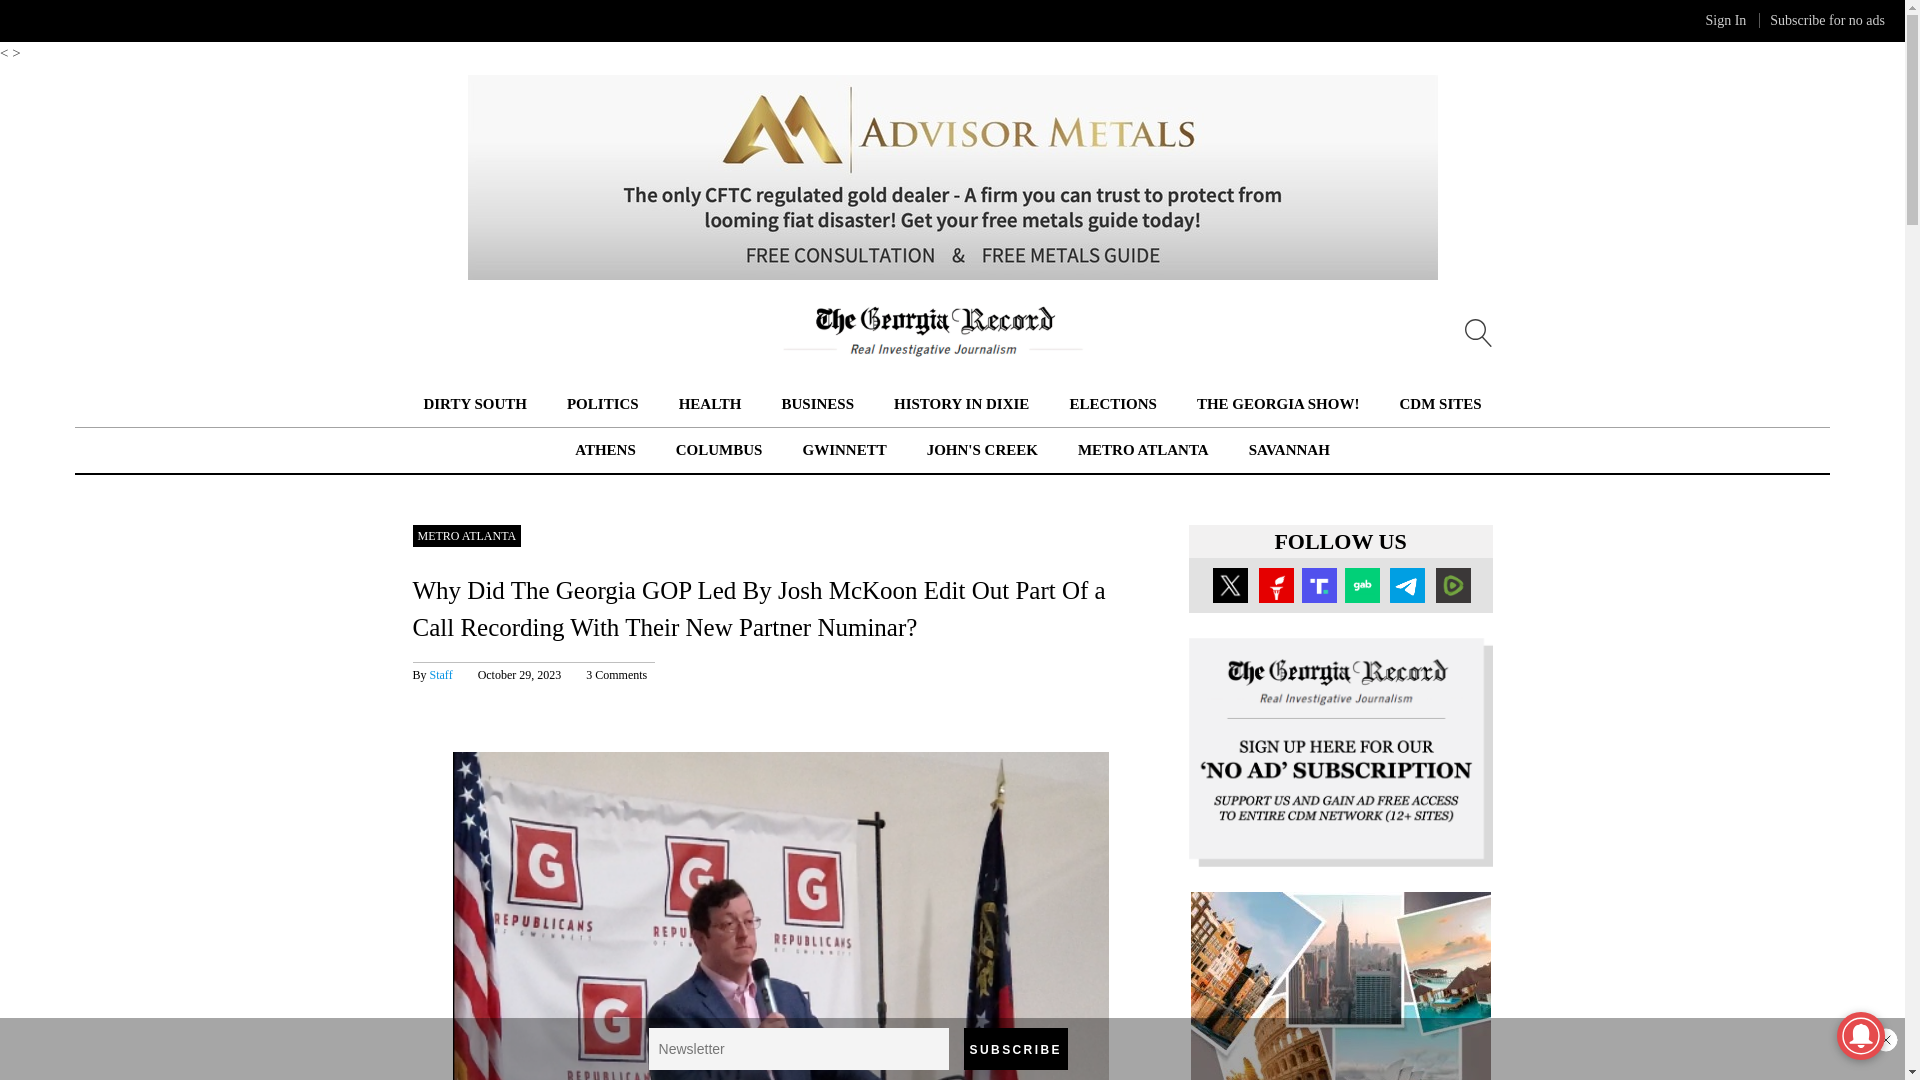 The width and height of the screenshot is (1920, 1080). I want to click on GWINNETT, so click(844, 450).